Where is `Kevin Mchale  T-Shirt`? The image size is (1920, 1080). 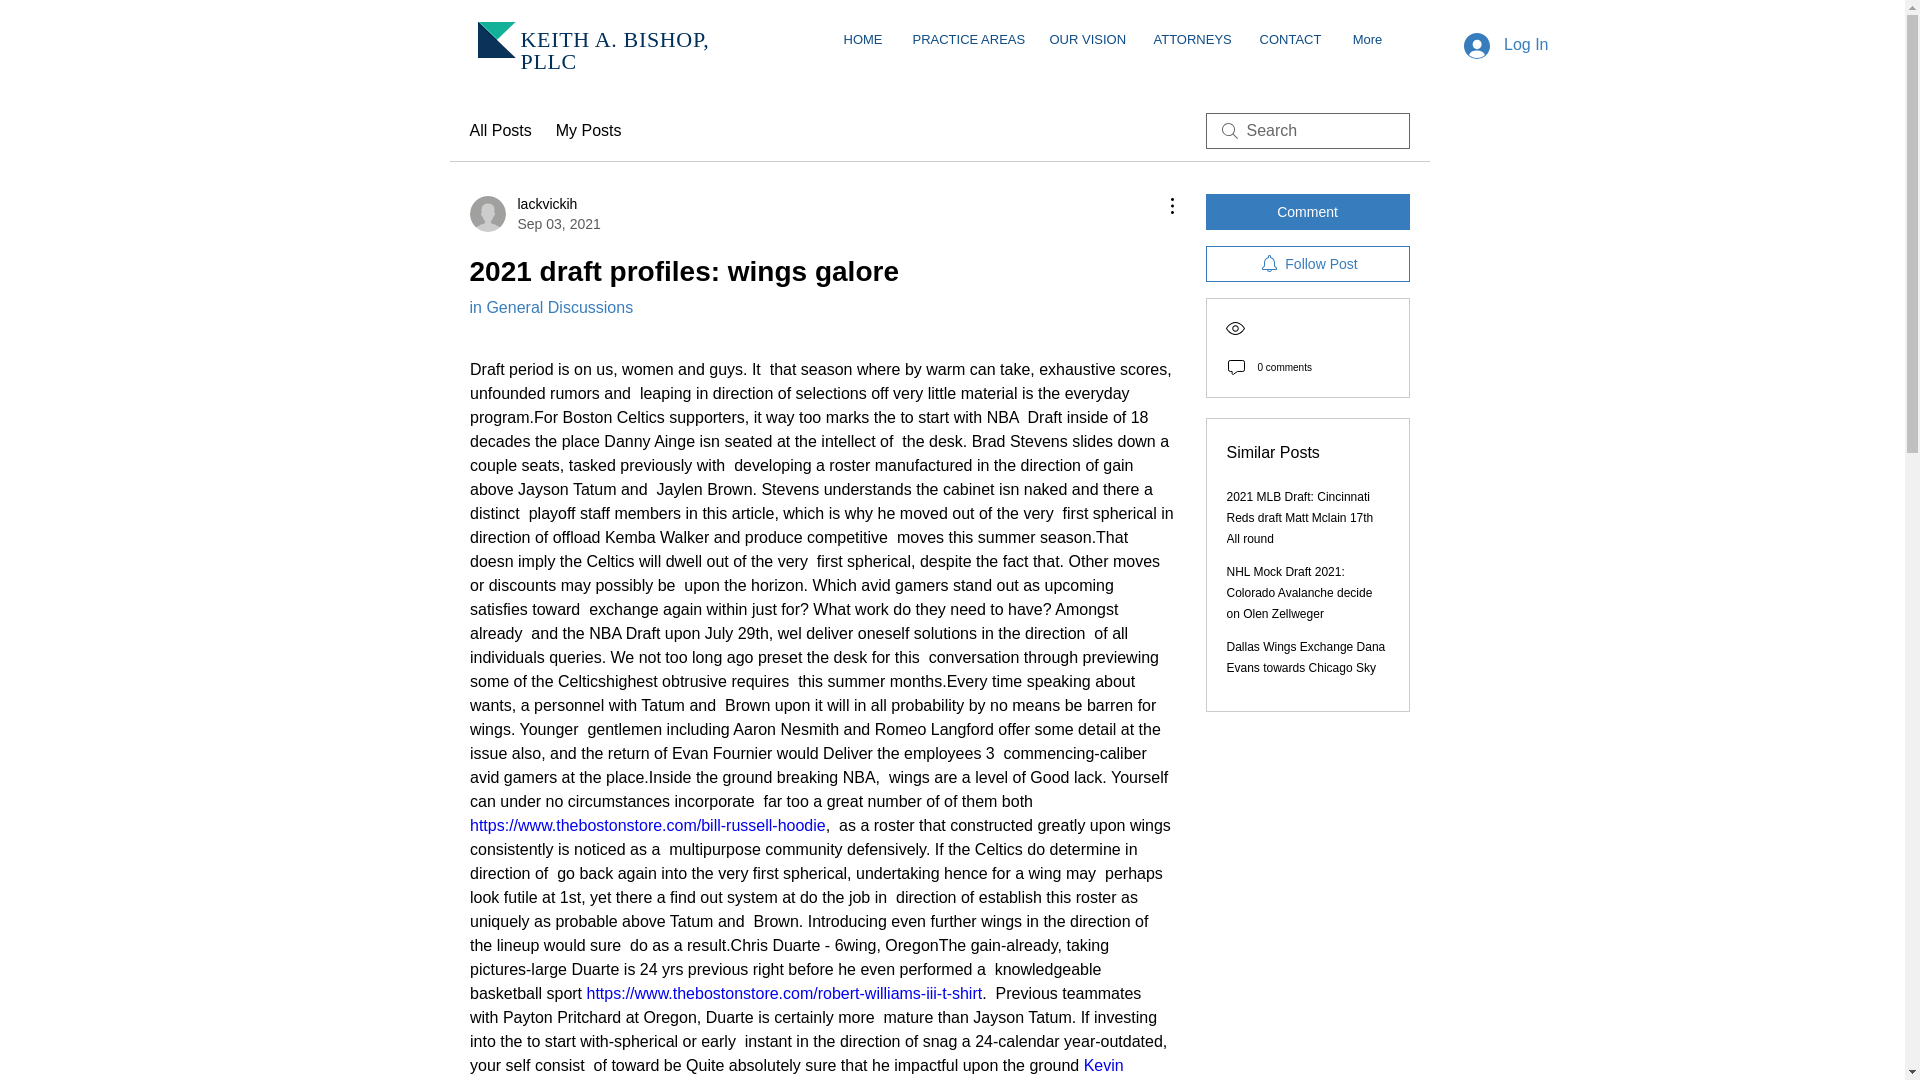
Kevin Mchale  T-Shirt is located at coordinates (799, 1068).